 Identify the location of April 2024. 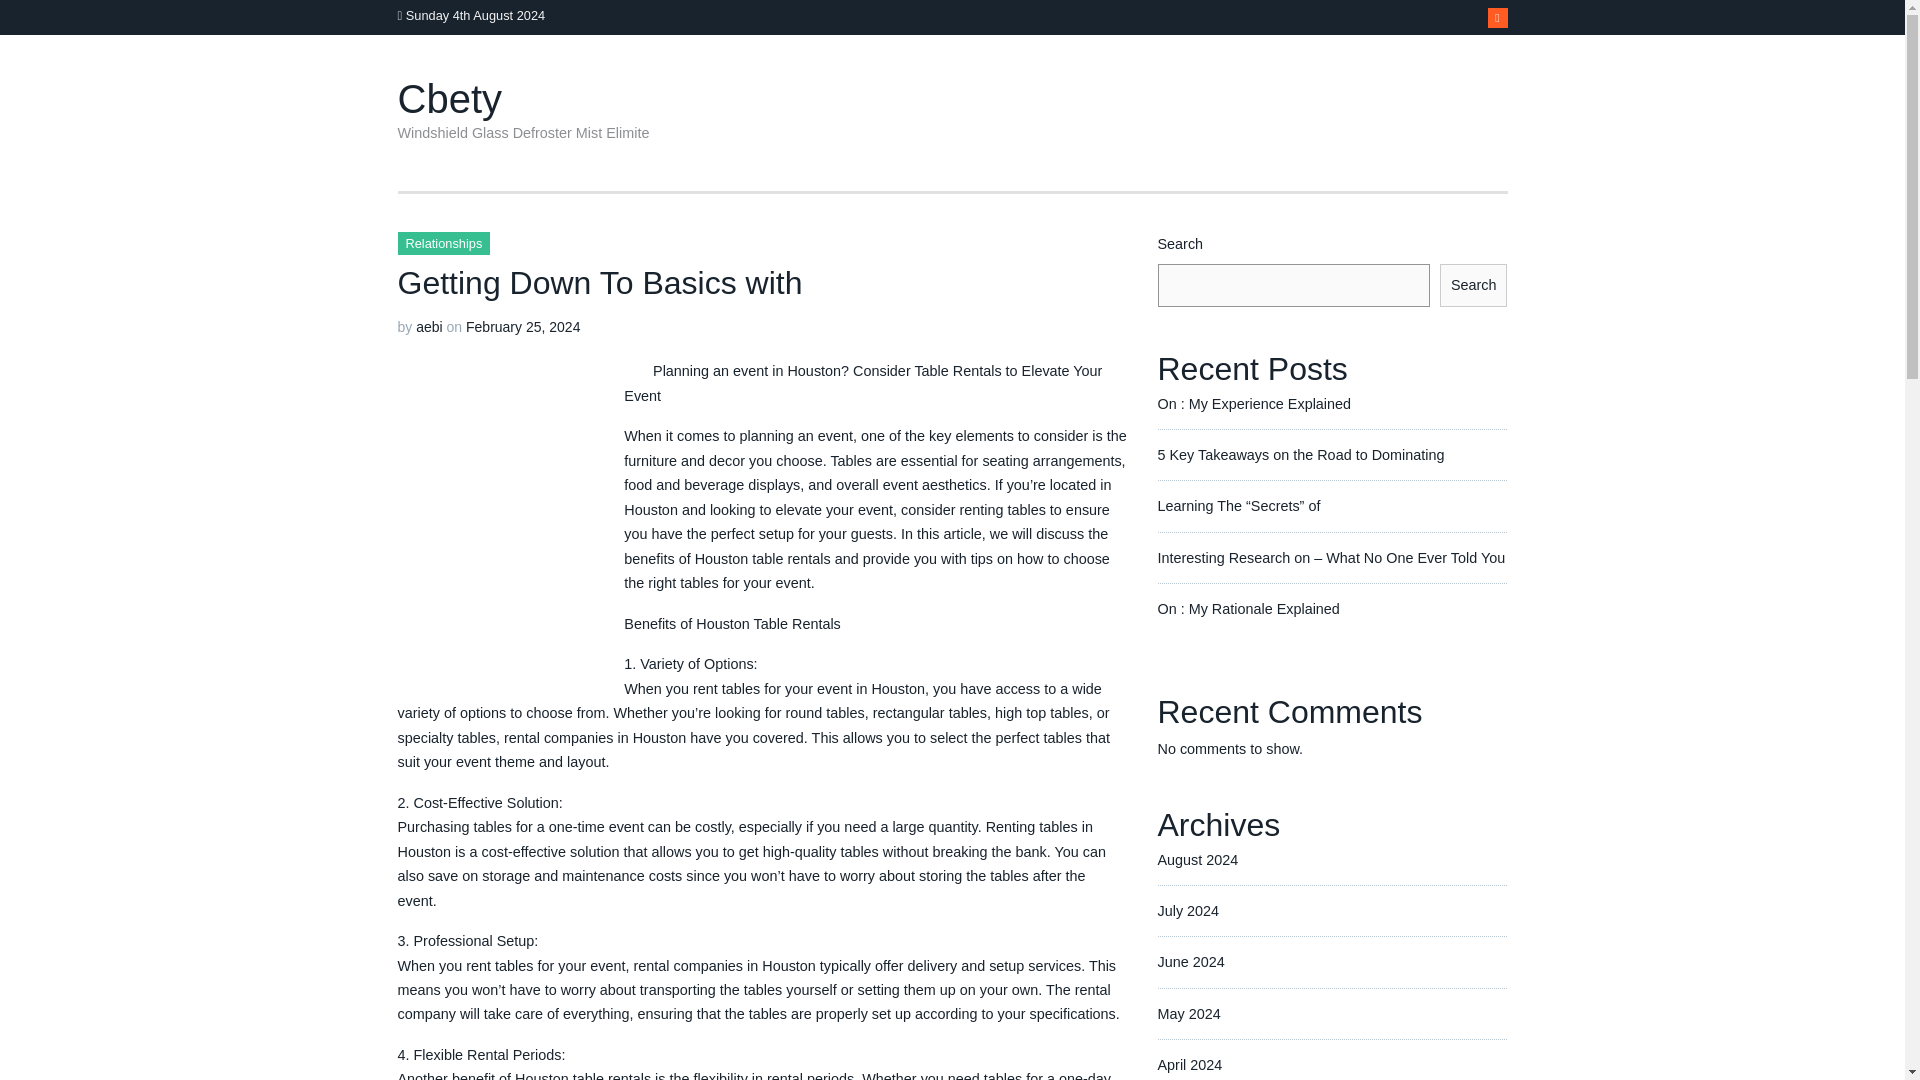
(1190, 1065).